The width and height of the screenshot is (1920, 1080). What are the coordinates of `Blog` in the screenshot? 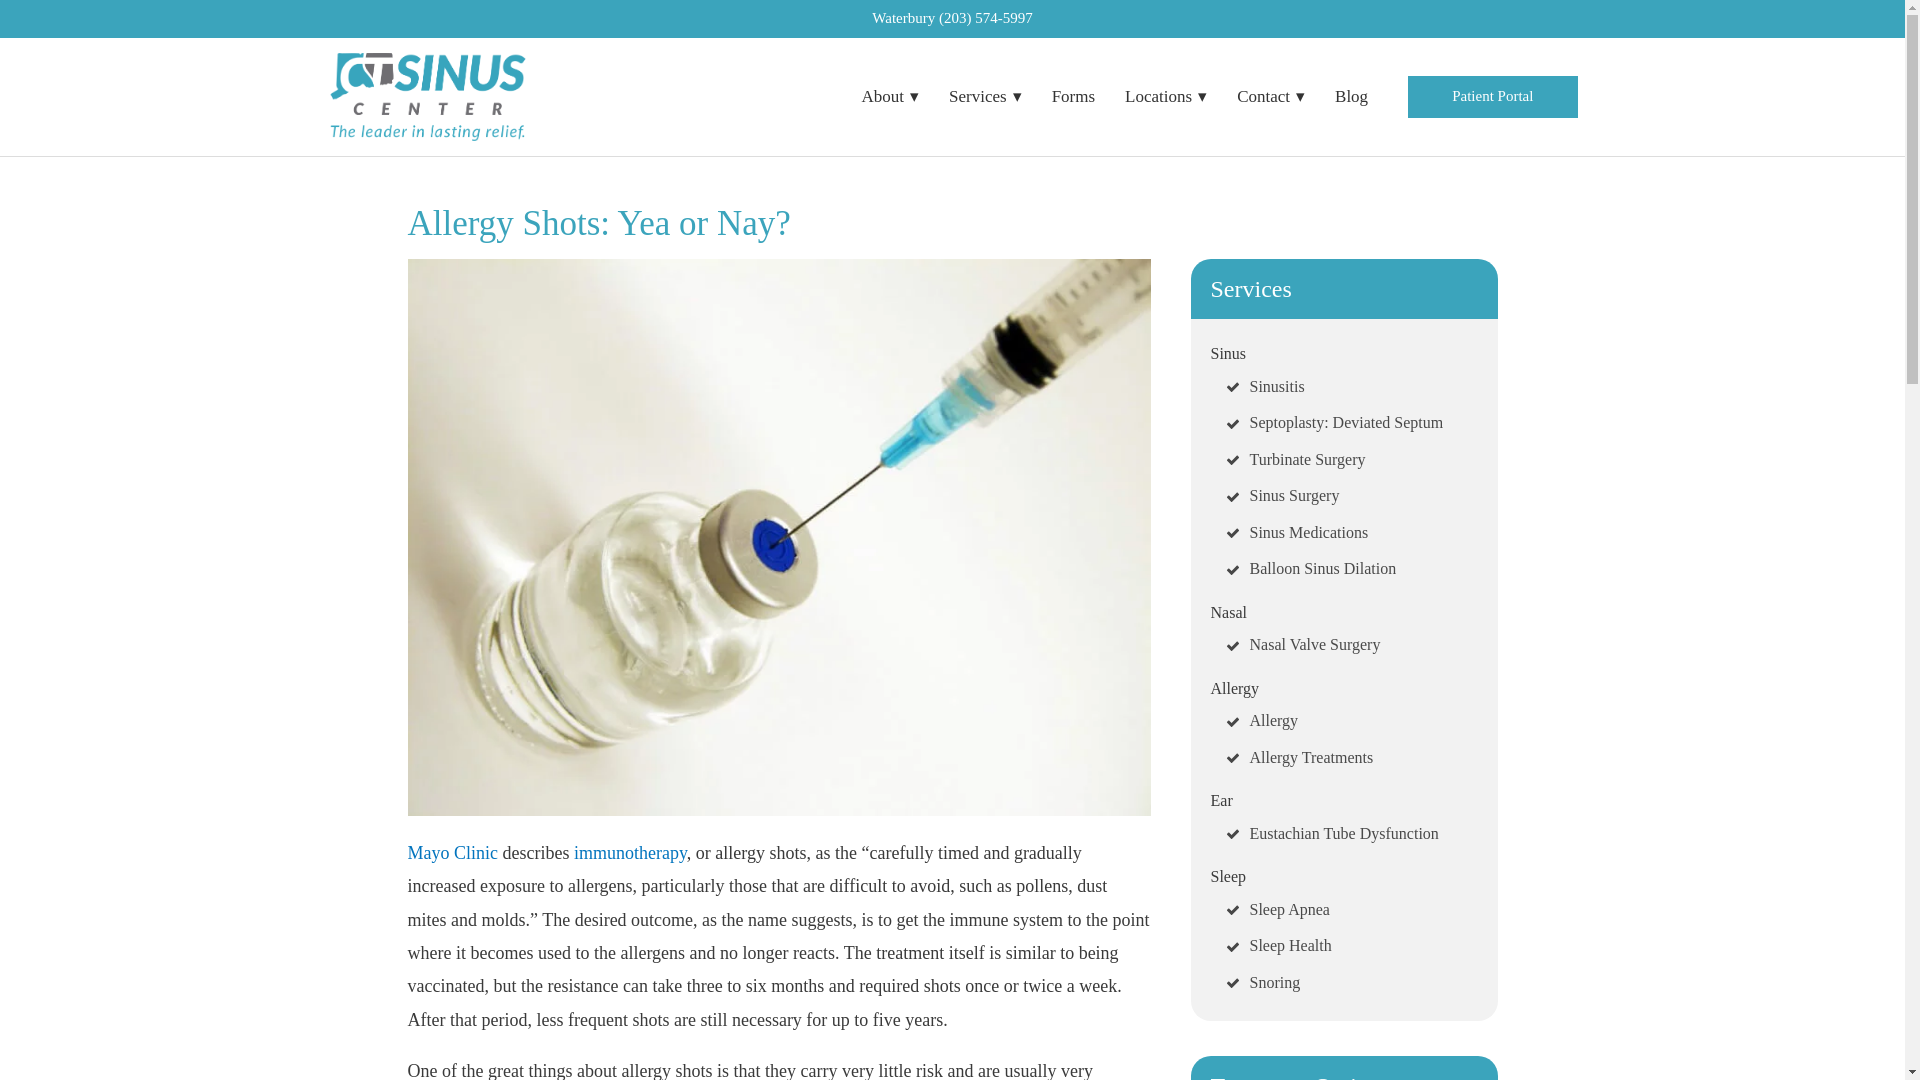 It's located at (1351, 96).